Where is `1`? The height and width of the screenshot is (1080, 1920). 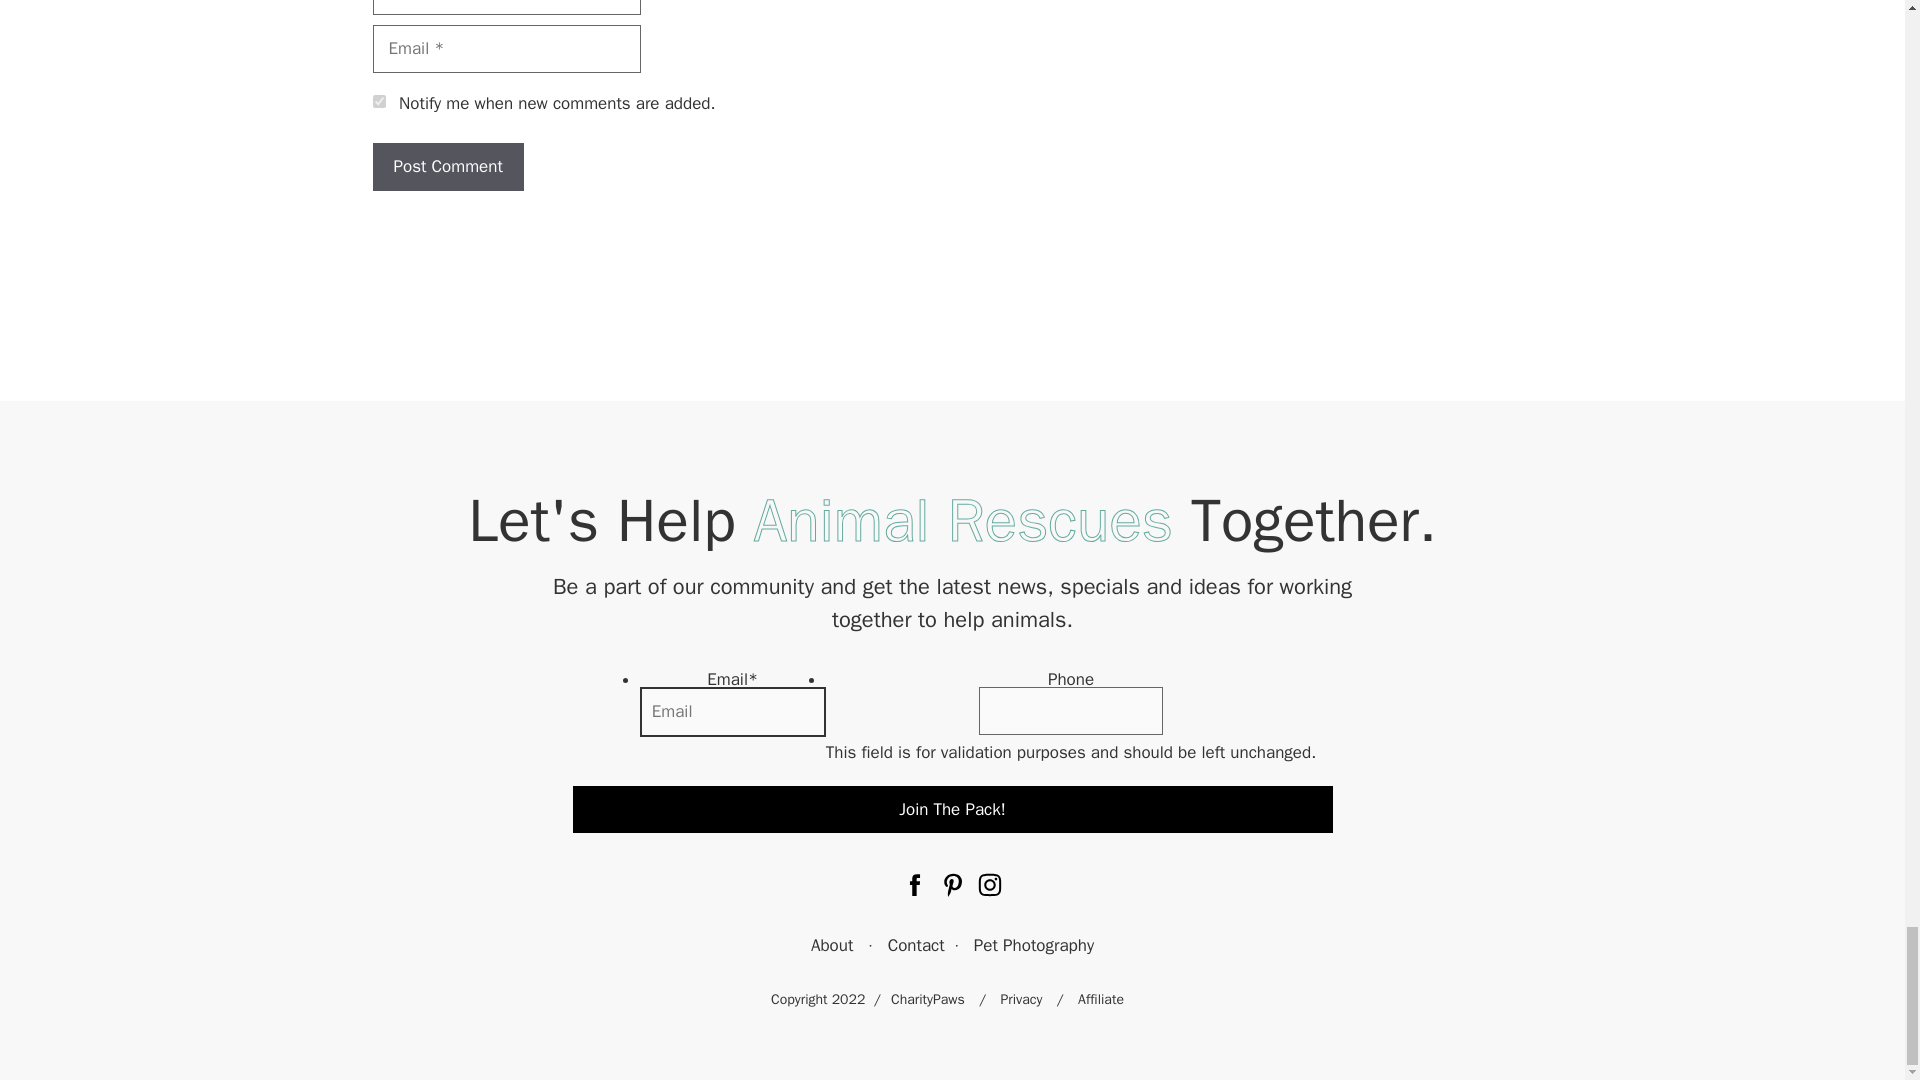
1 is located at coordinates (378, 102).